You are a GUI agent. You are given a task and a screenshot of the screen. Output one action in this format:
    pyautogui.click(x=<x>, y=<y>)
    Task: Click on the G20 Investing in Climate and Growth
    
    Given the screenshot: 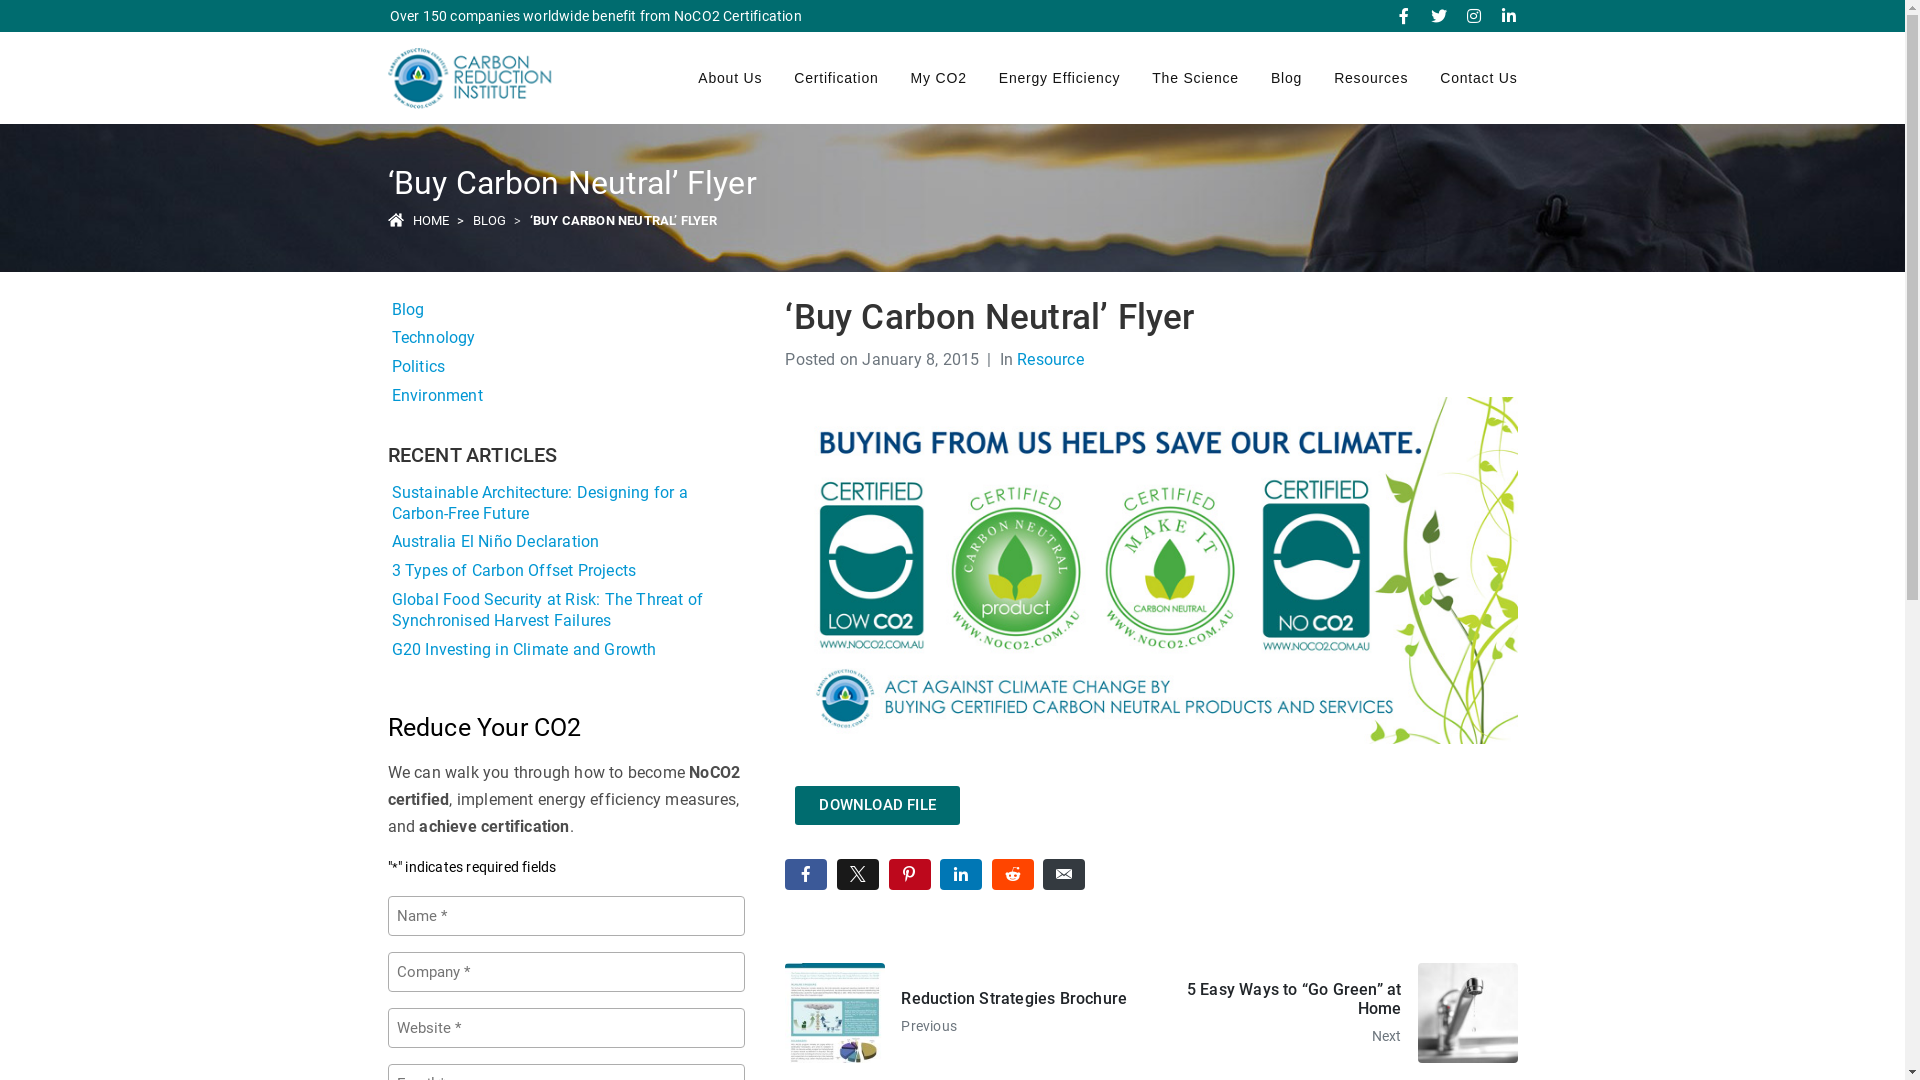 What is the action you would take?
    pyautogui.click(x=567, y=650)
    